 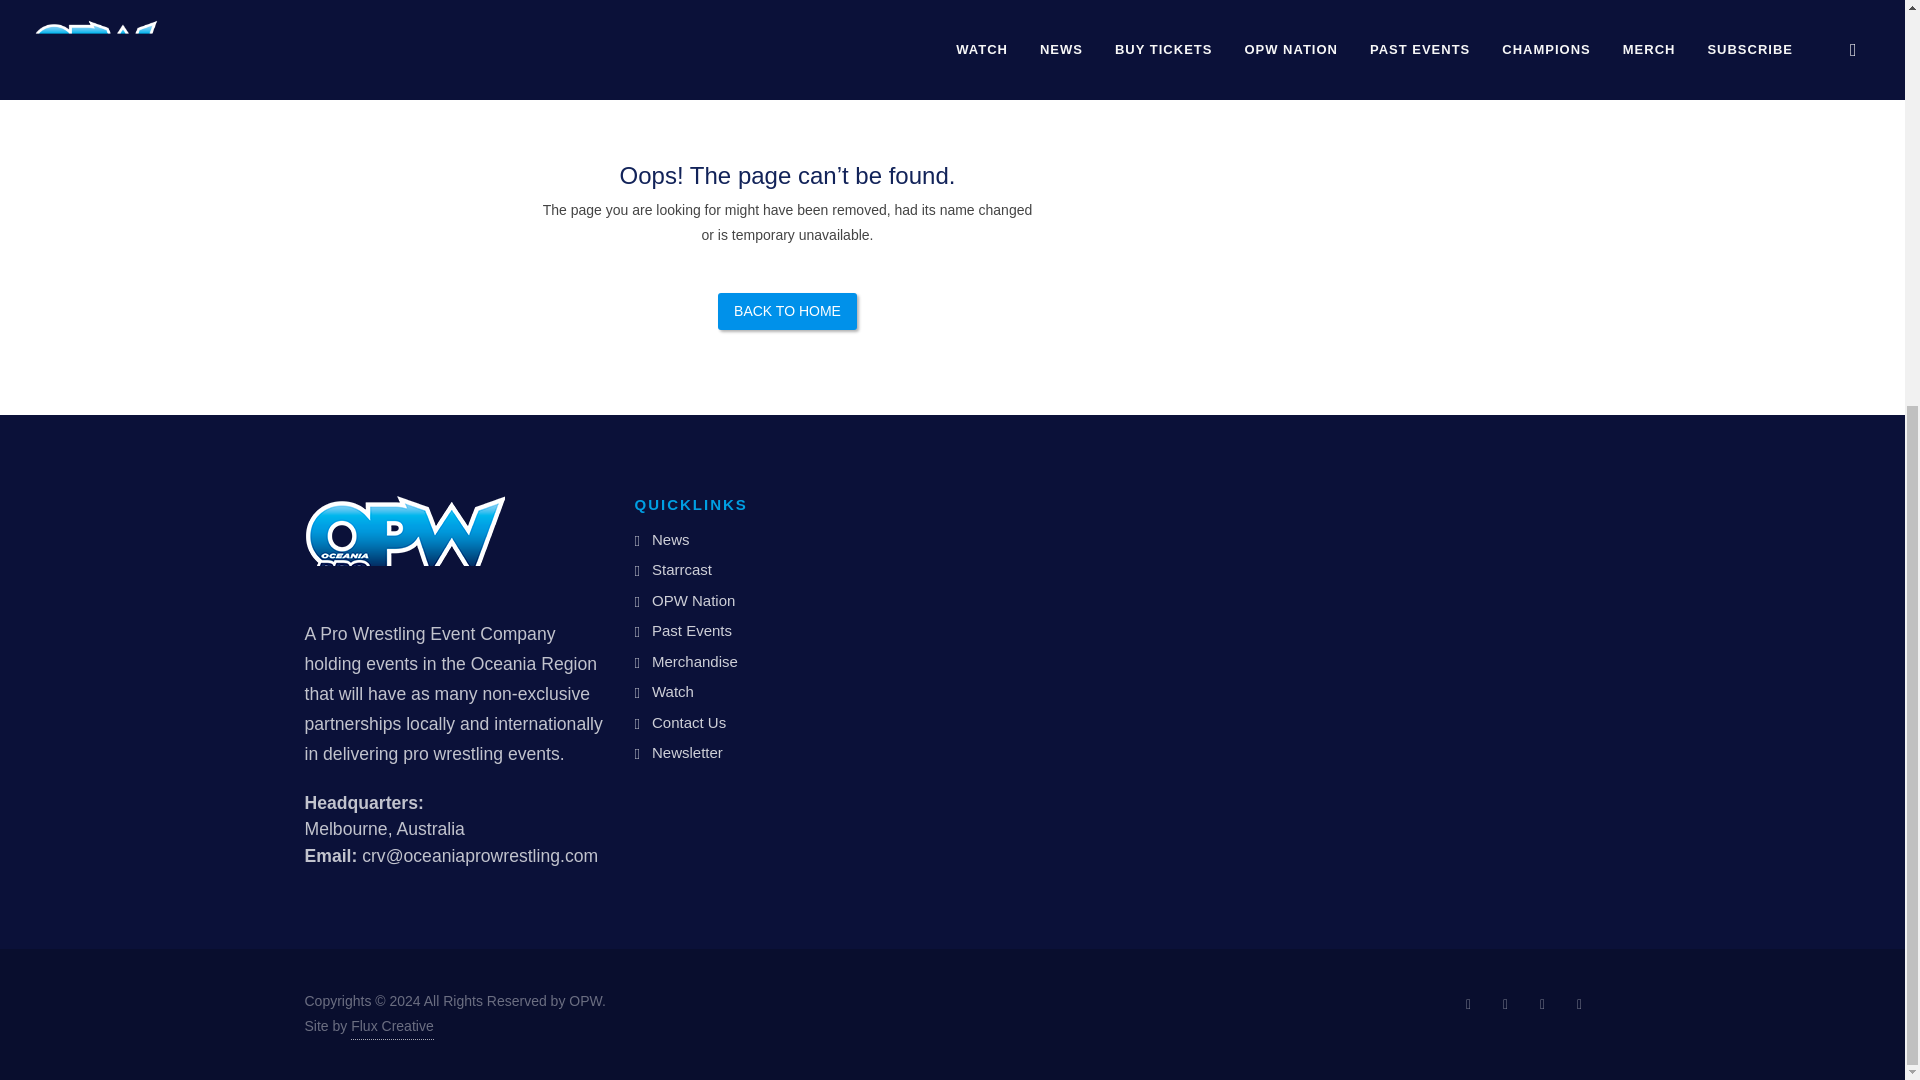 I want to click on Watch, so click(x=668, y=692).